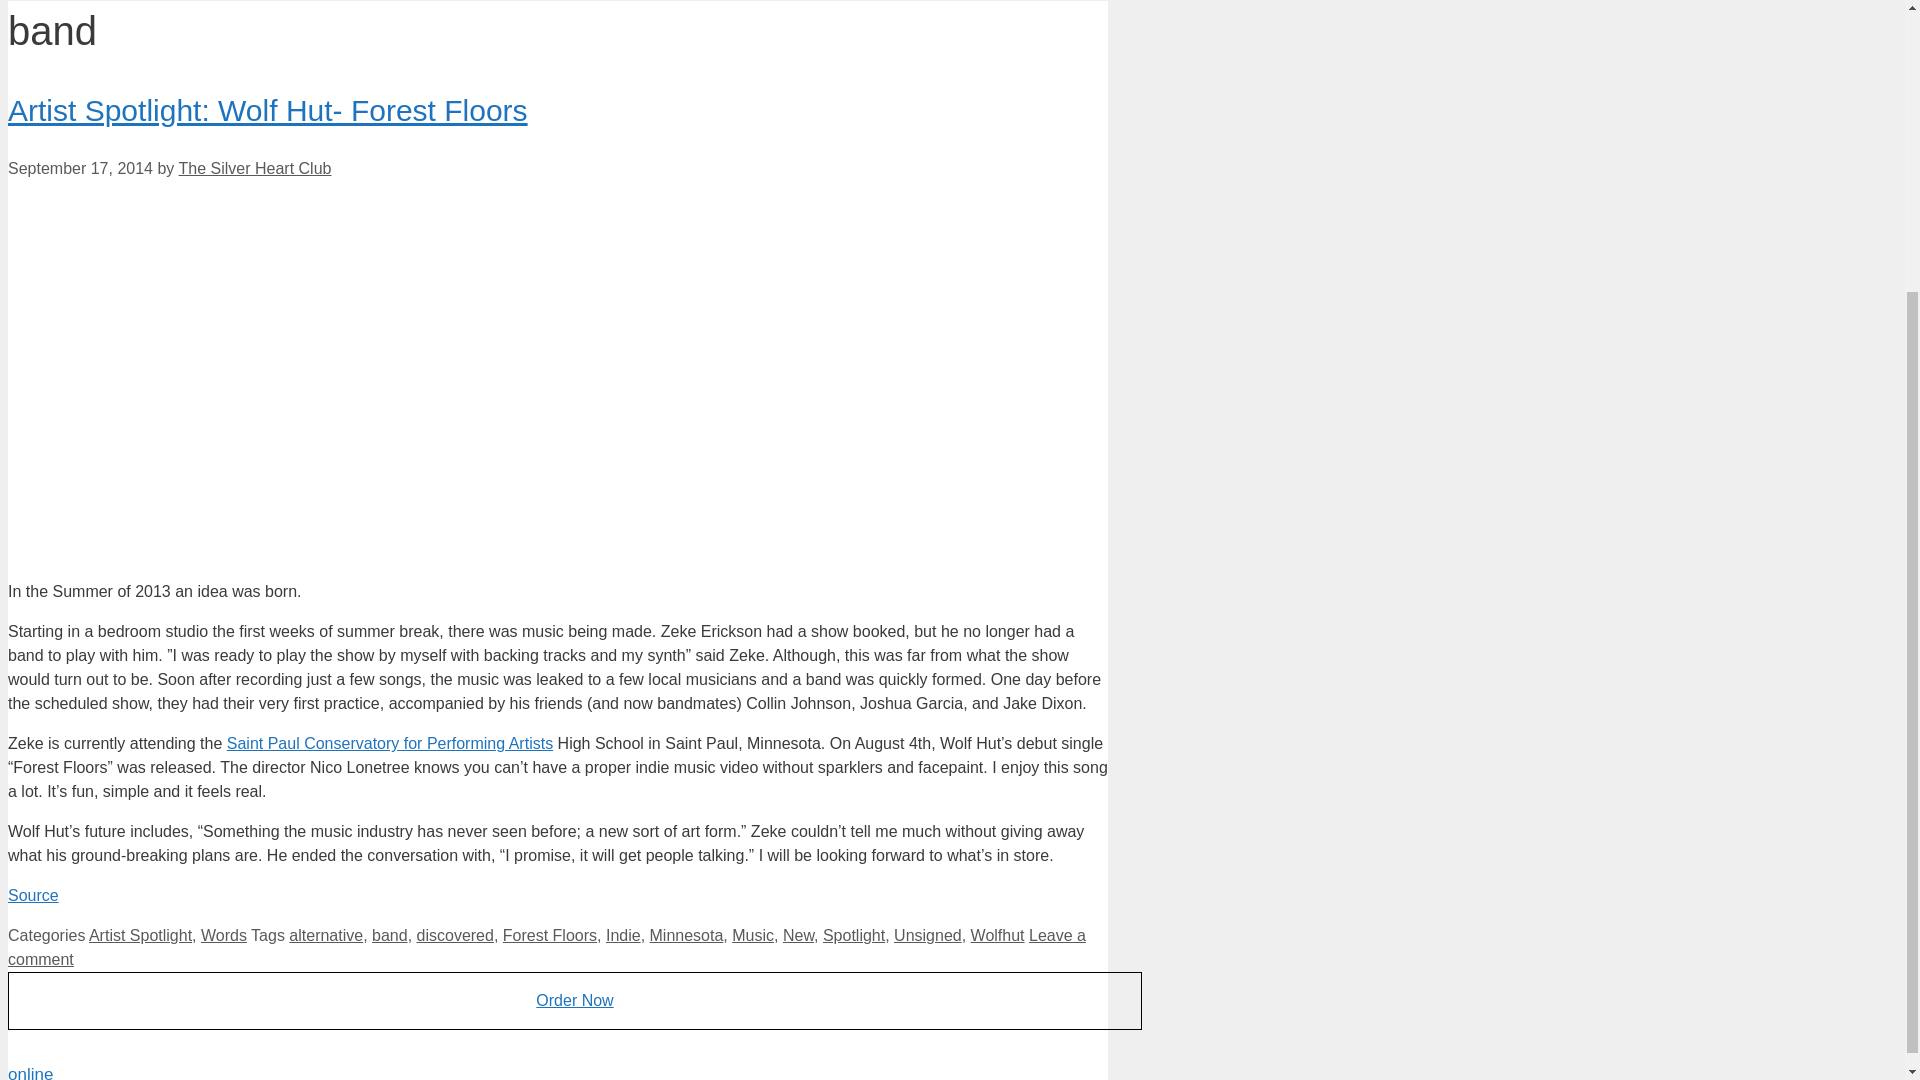 The image size is (1920, 1080). Describe the element at coordinates (255, 168) in the screenshot. I see `View all posts by The Silver Heart Club` at that location.